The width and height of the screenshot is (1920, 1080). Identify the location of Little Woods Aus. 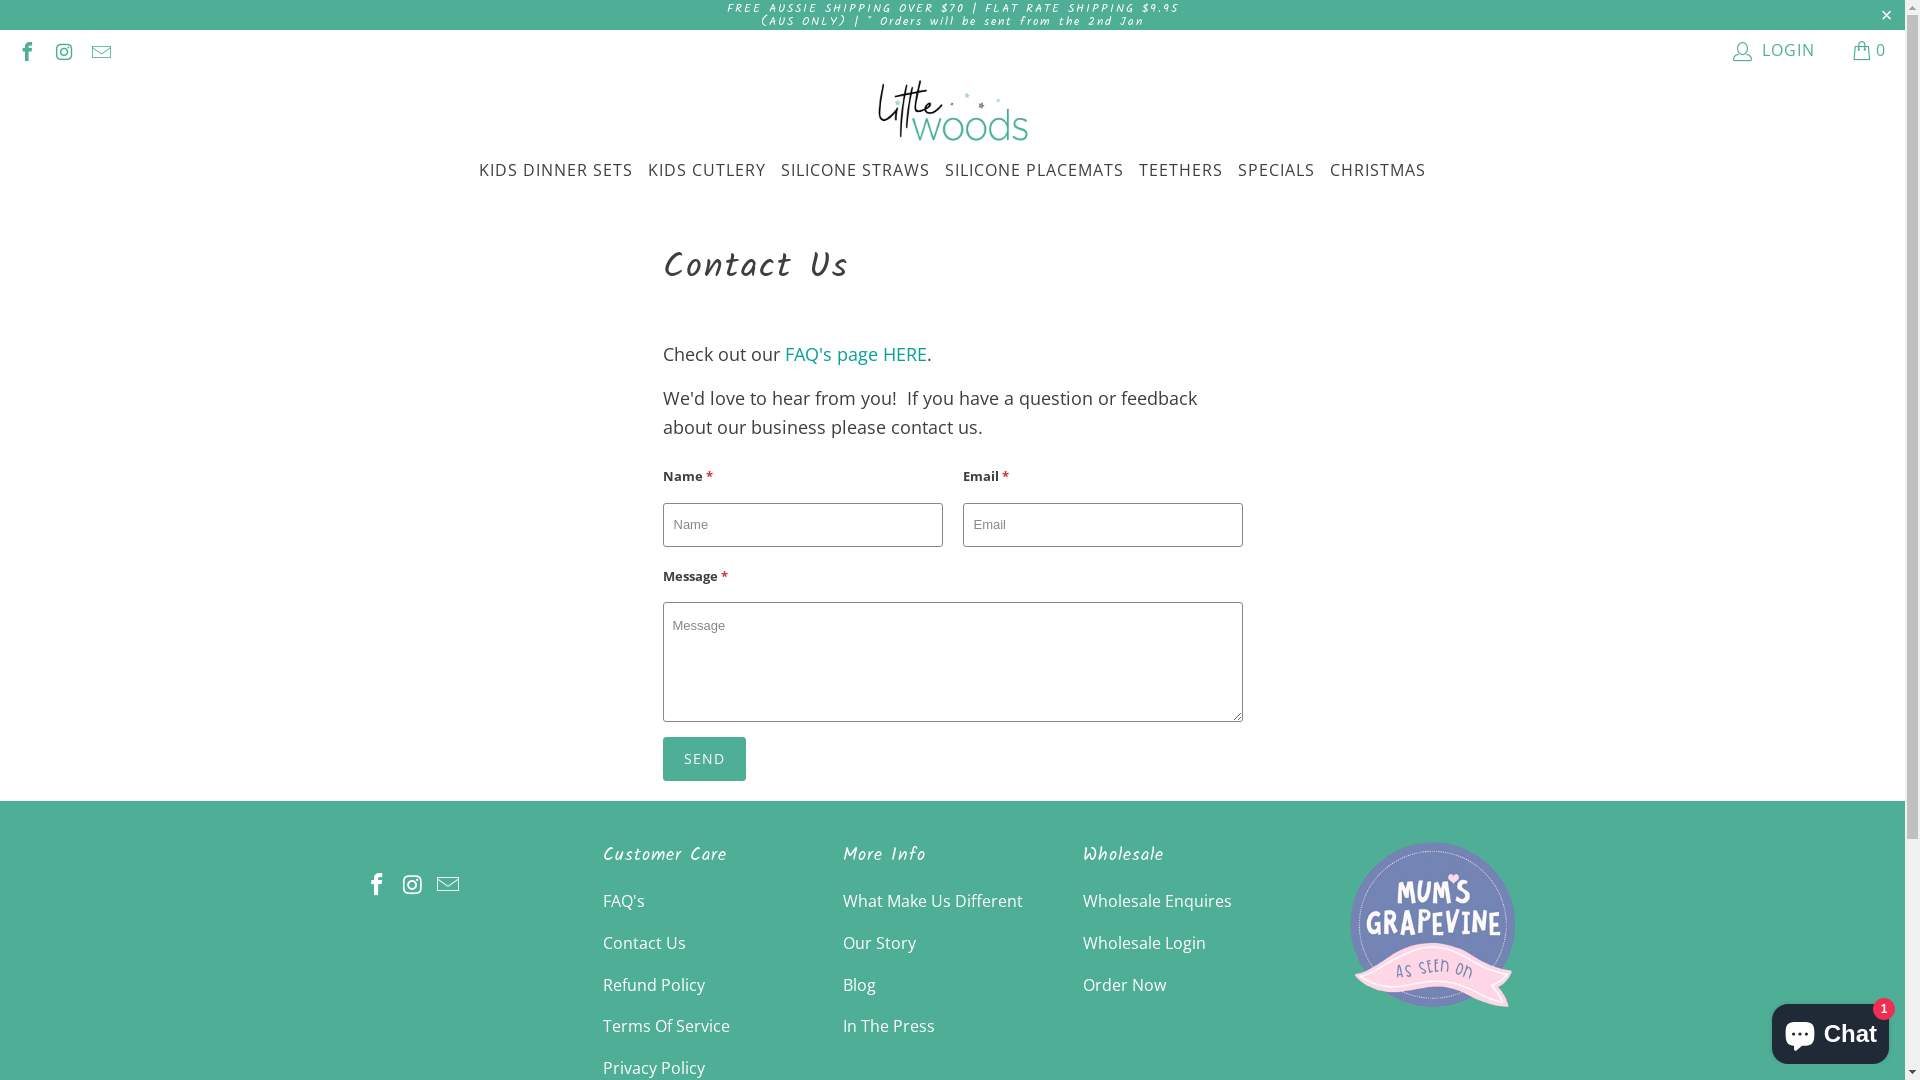
(953, 112).